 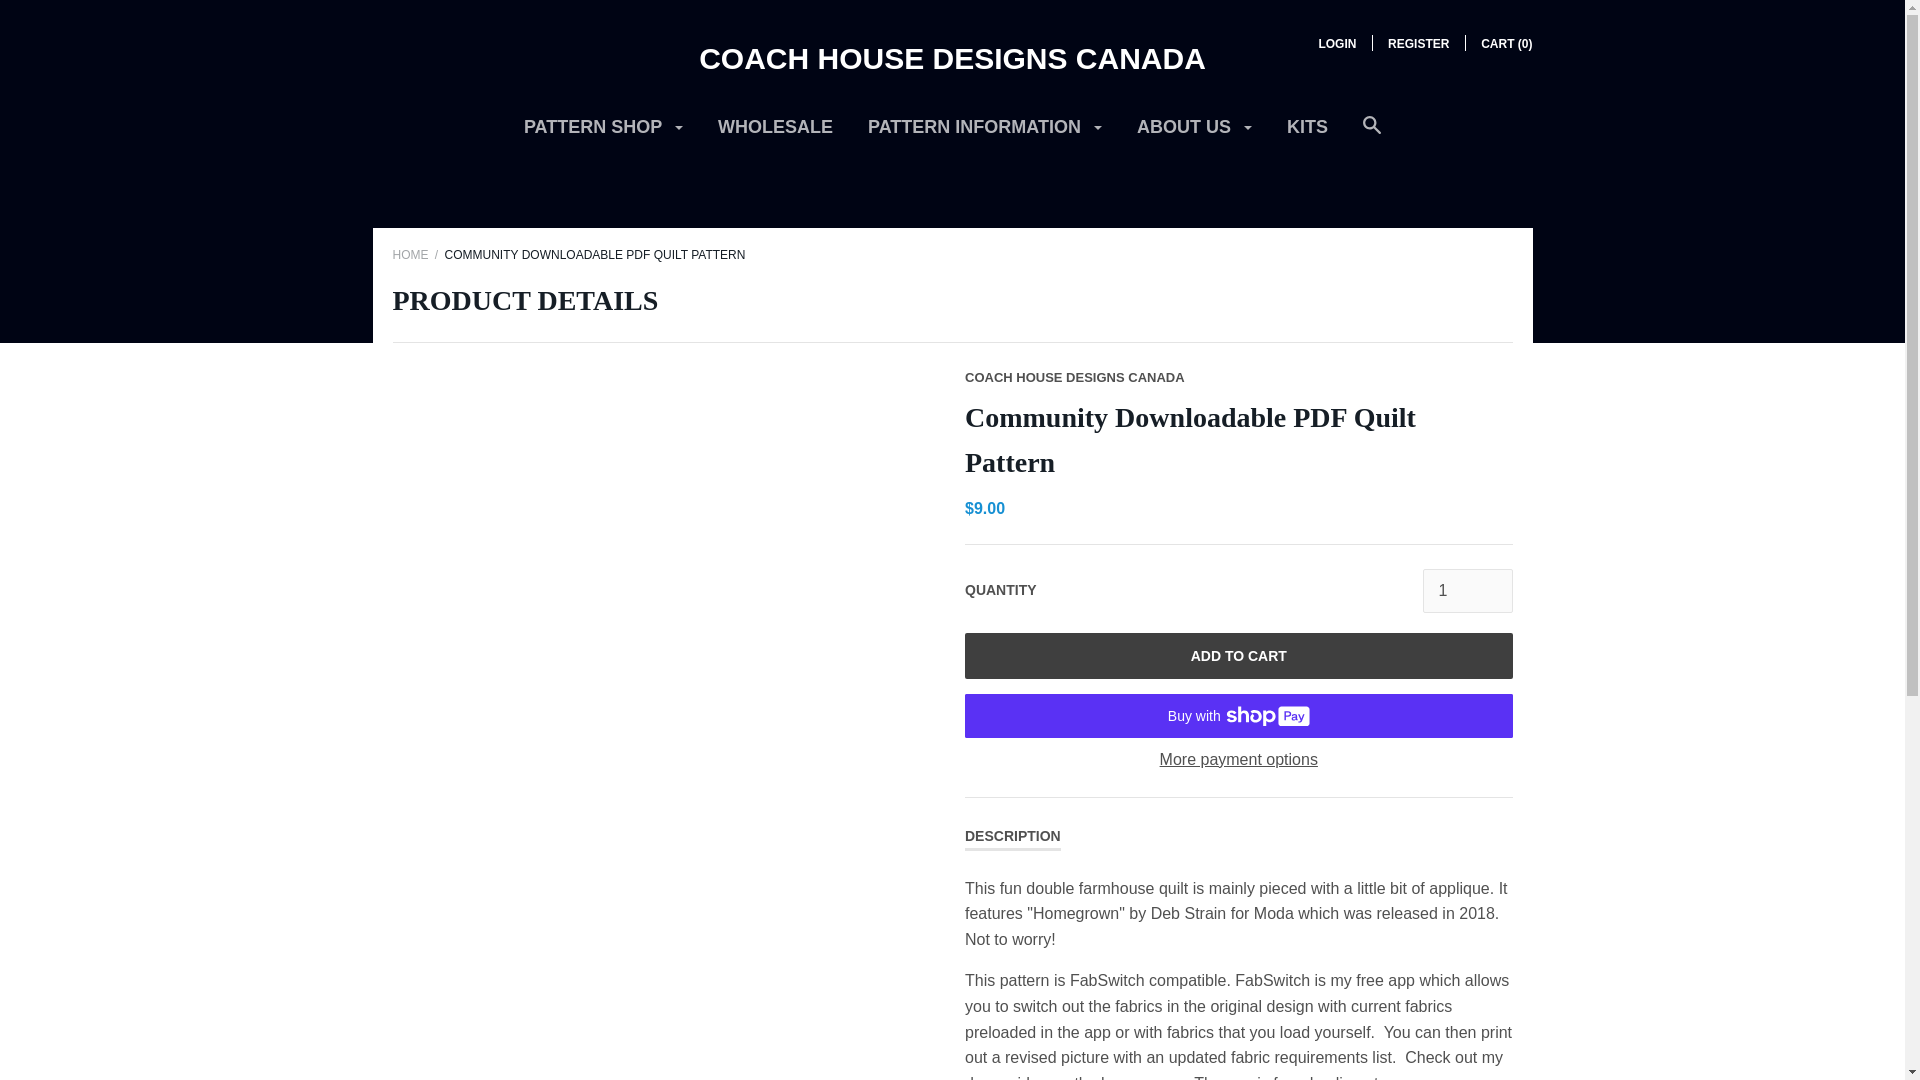 What do you see at coordinates (952, 58) in the screenshot?
I see `COACH HOUSE DESIGNS CANADA` at bounding box center [952, 58].